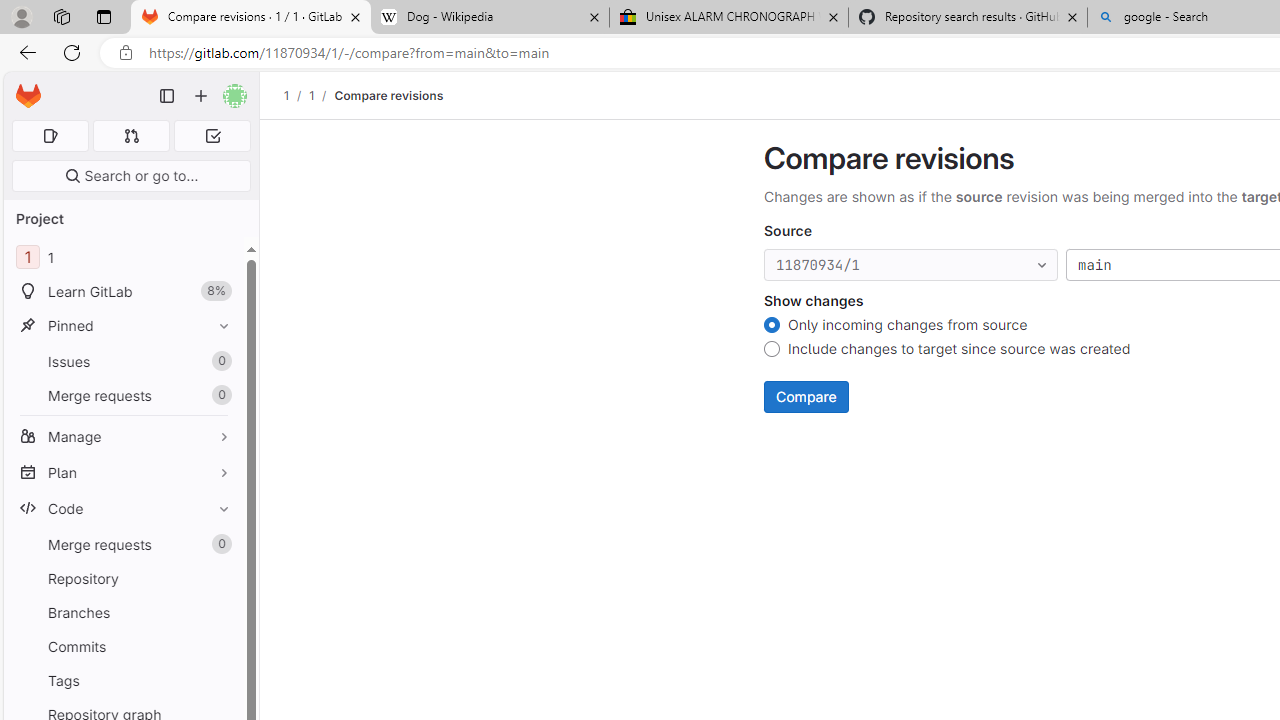 The width and height of the screenshot is (1280, 720). I want to click on Learn GitLab 8%, so click(124, 292).